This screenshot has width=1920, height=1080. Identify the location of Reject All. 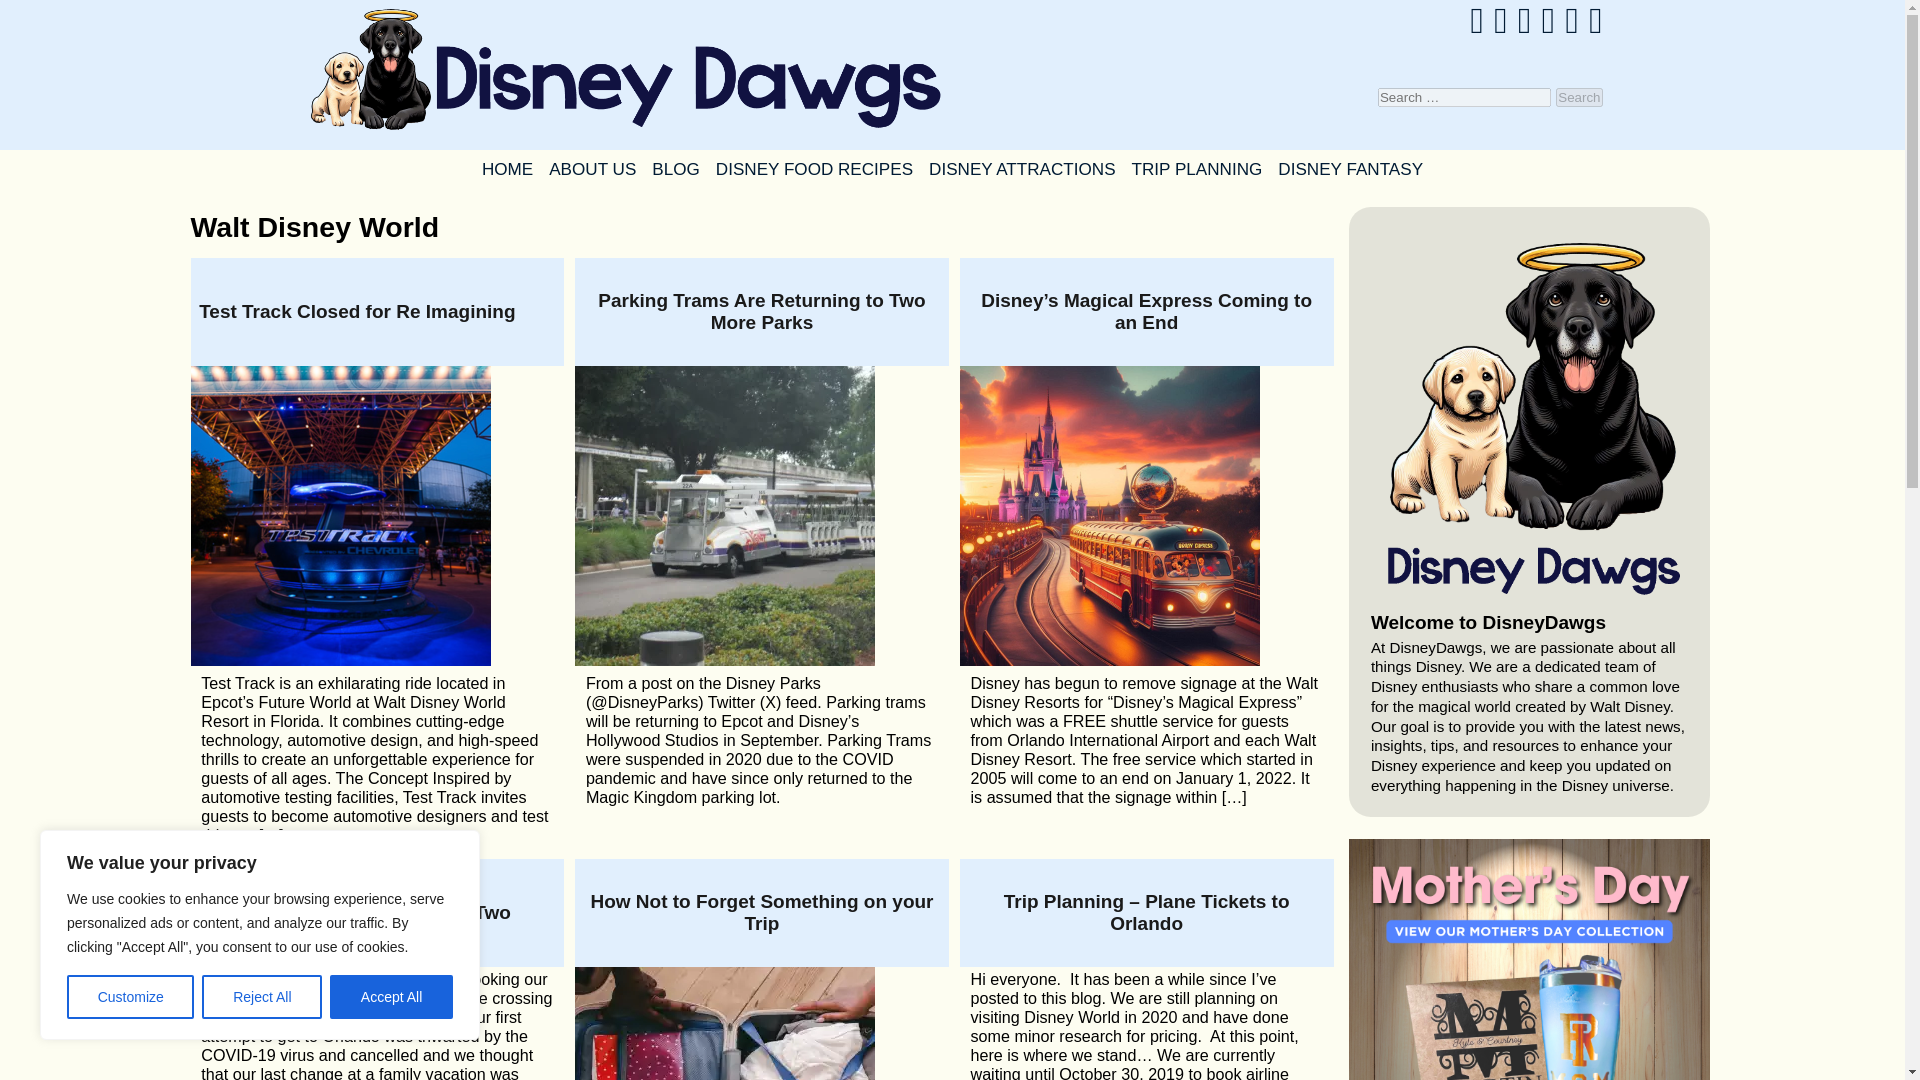
(262, 997).